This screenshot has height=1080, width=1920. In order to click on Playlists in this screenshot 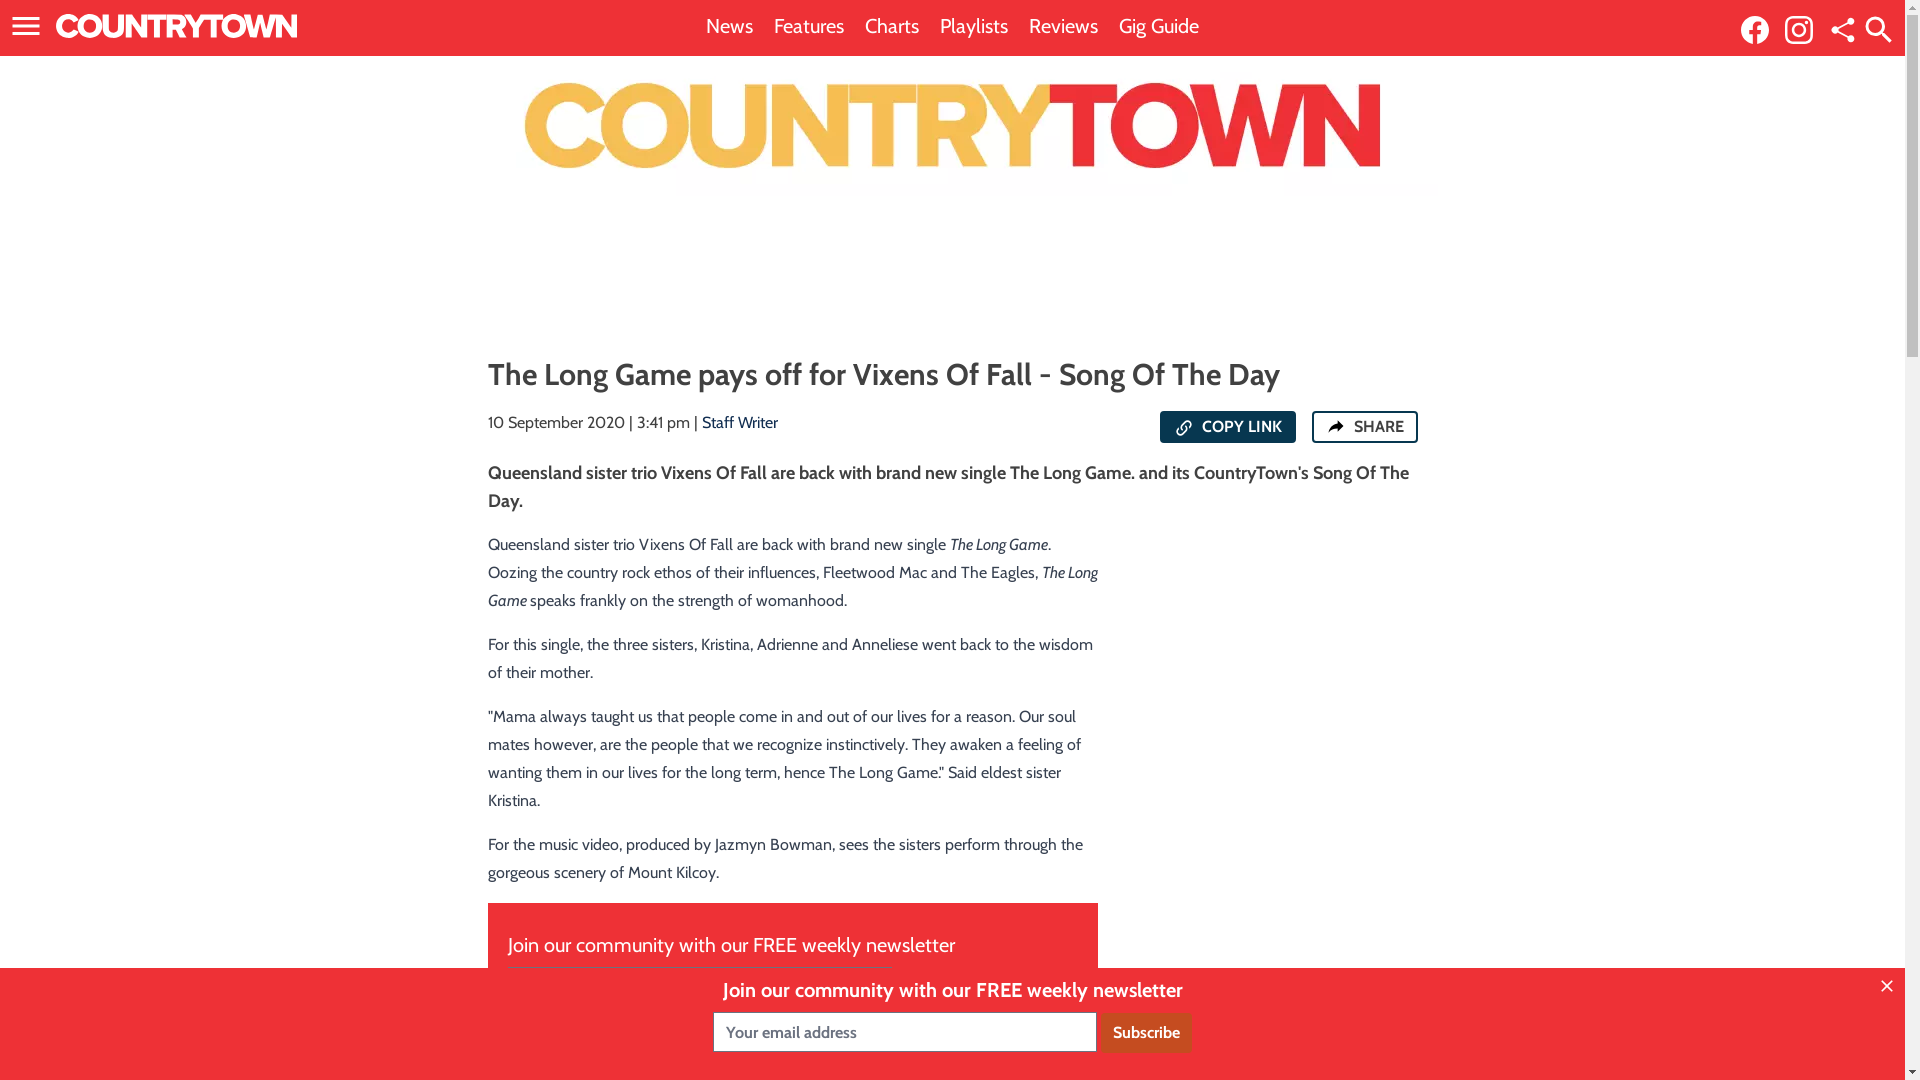, I will do `click(974, 26)`.